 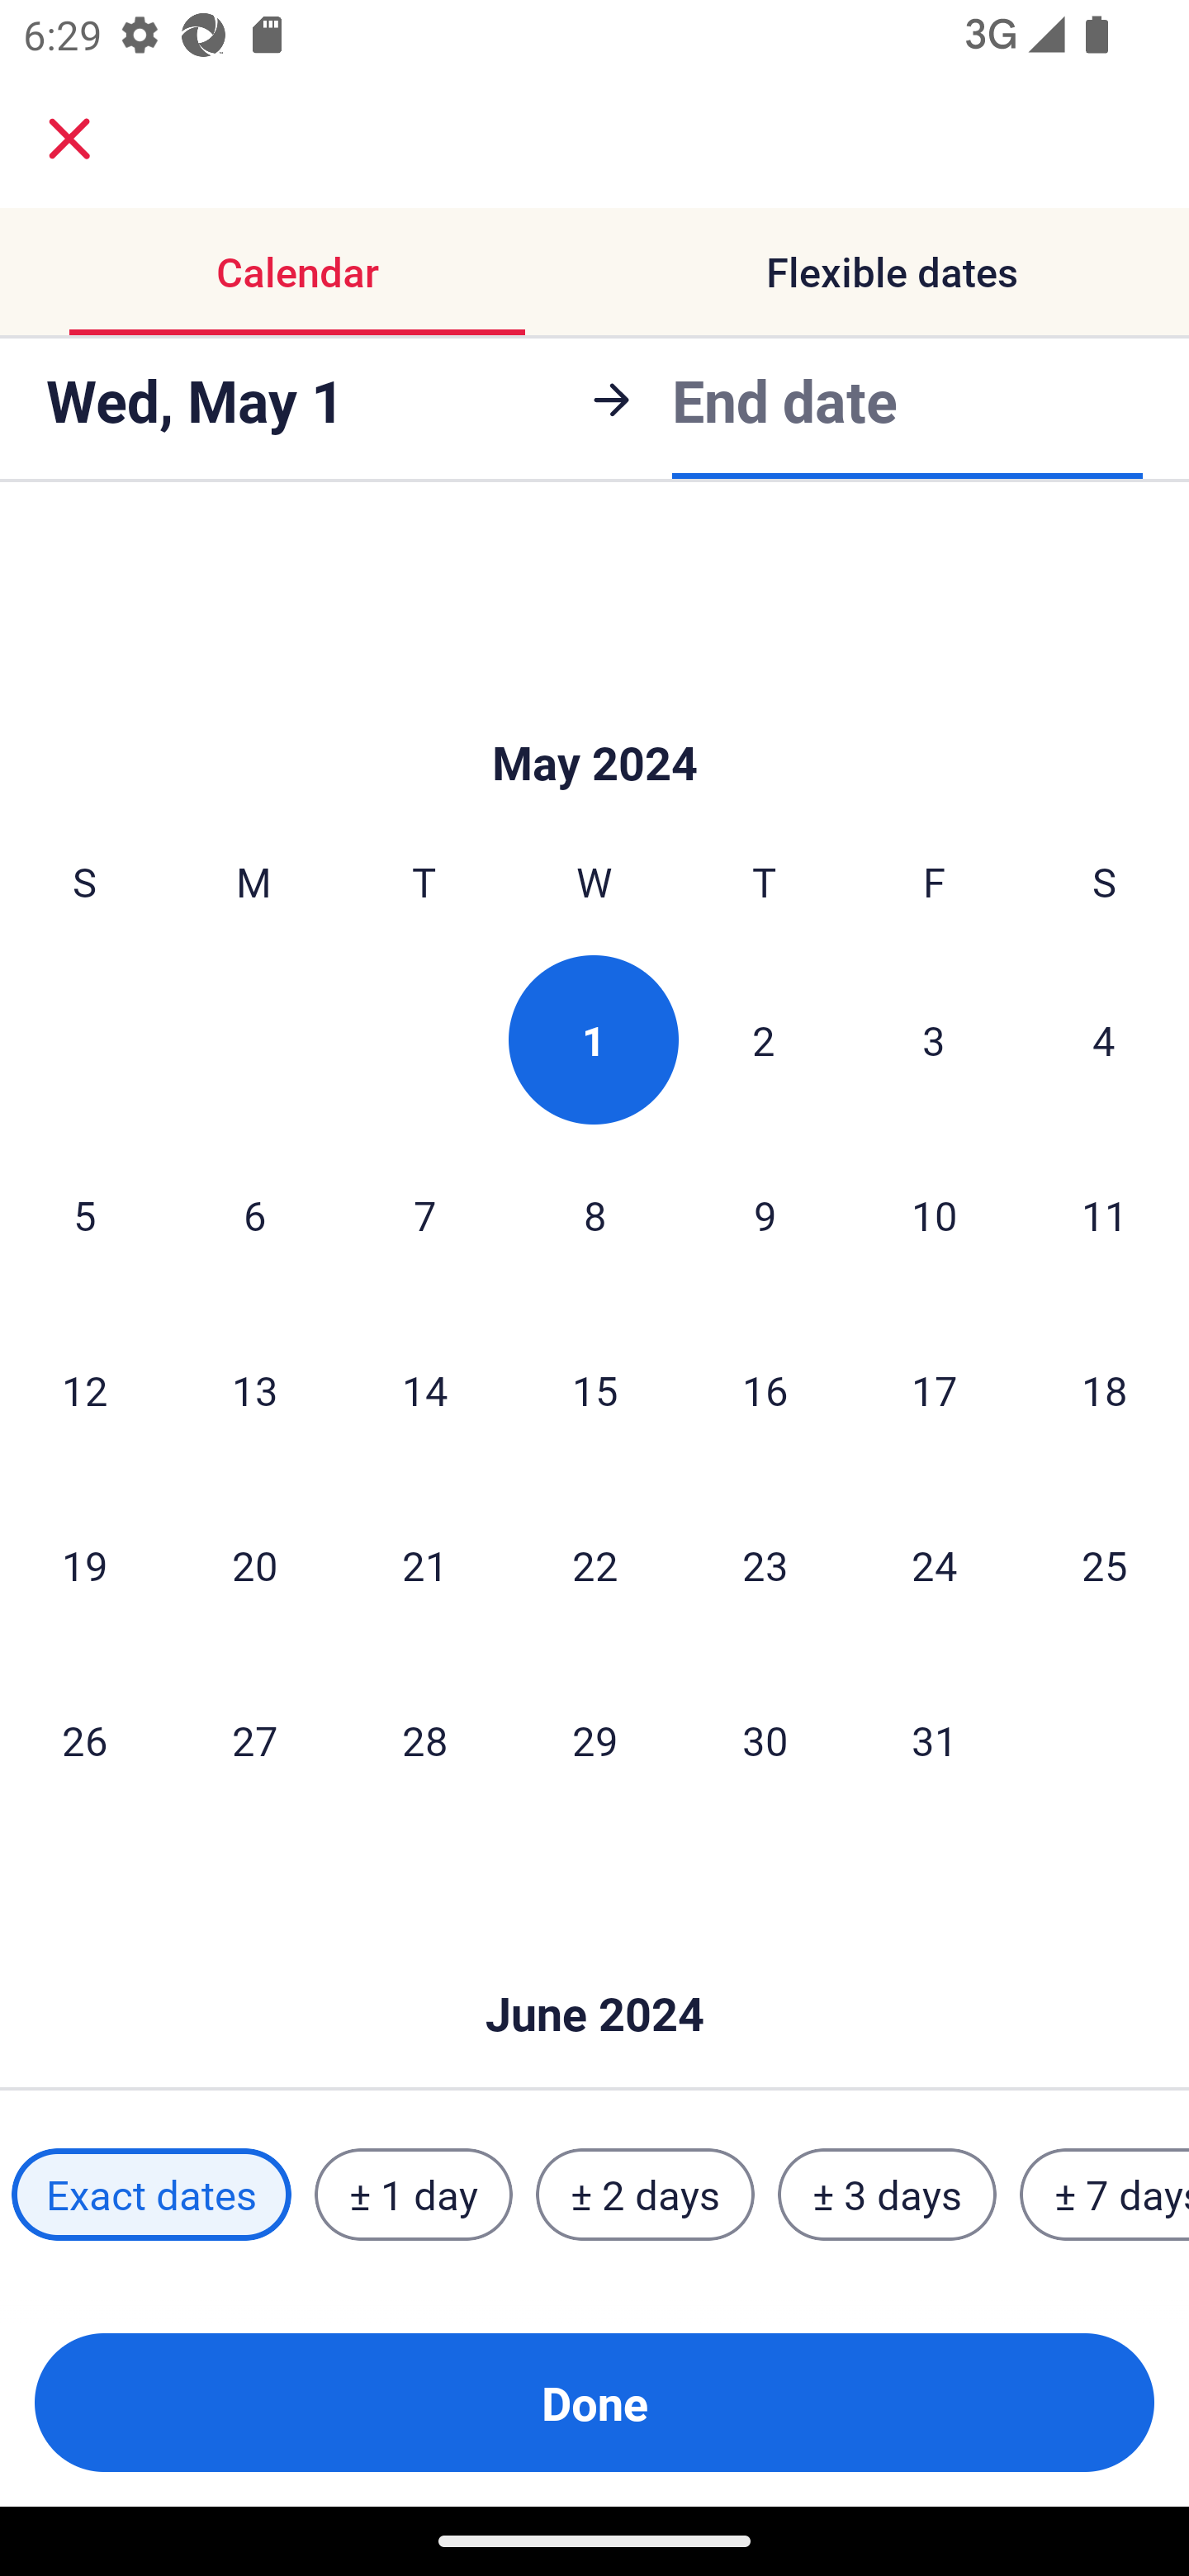 What do you see at coordinates (594, 713) in the screenshot?
I see `Skip to Done` at bounding box center [594, 713].